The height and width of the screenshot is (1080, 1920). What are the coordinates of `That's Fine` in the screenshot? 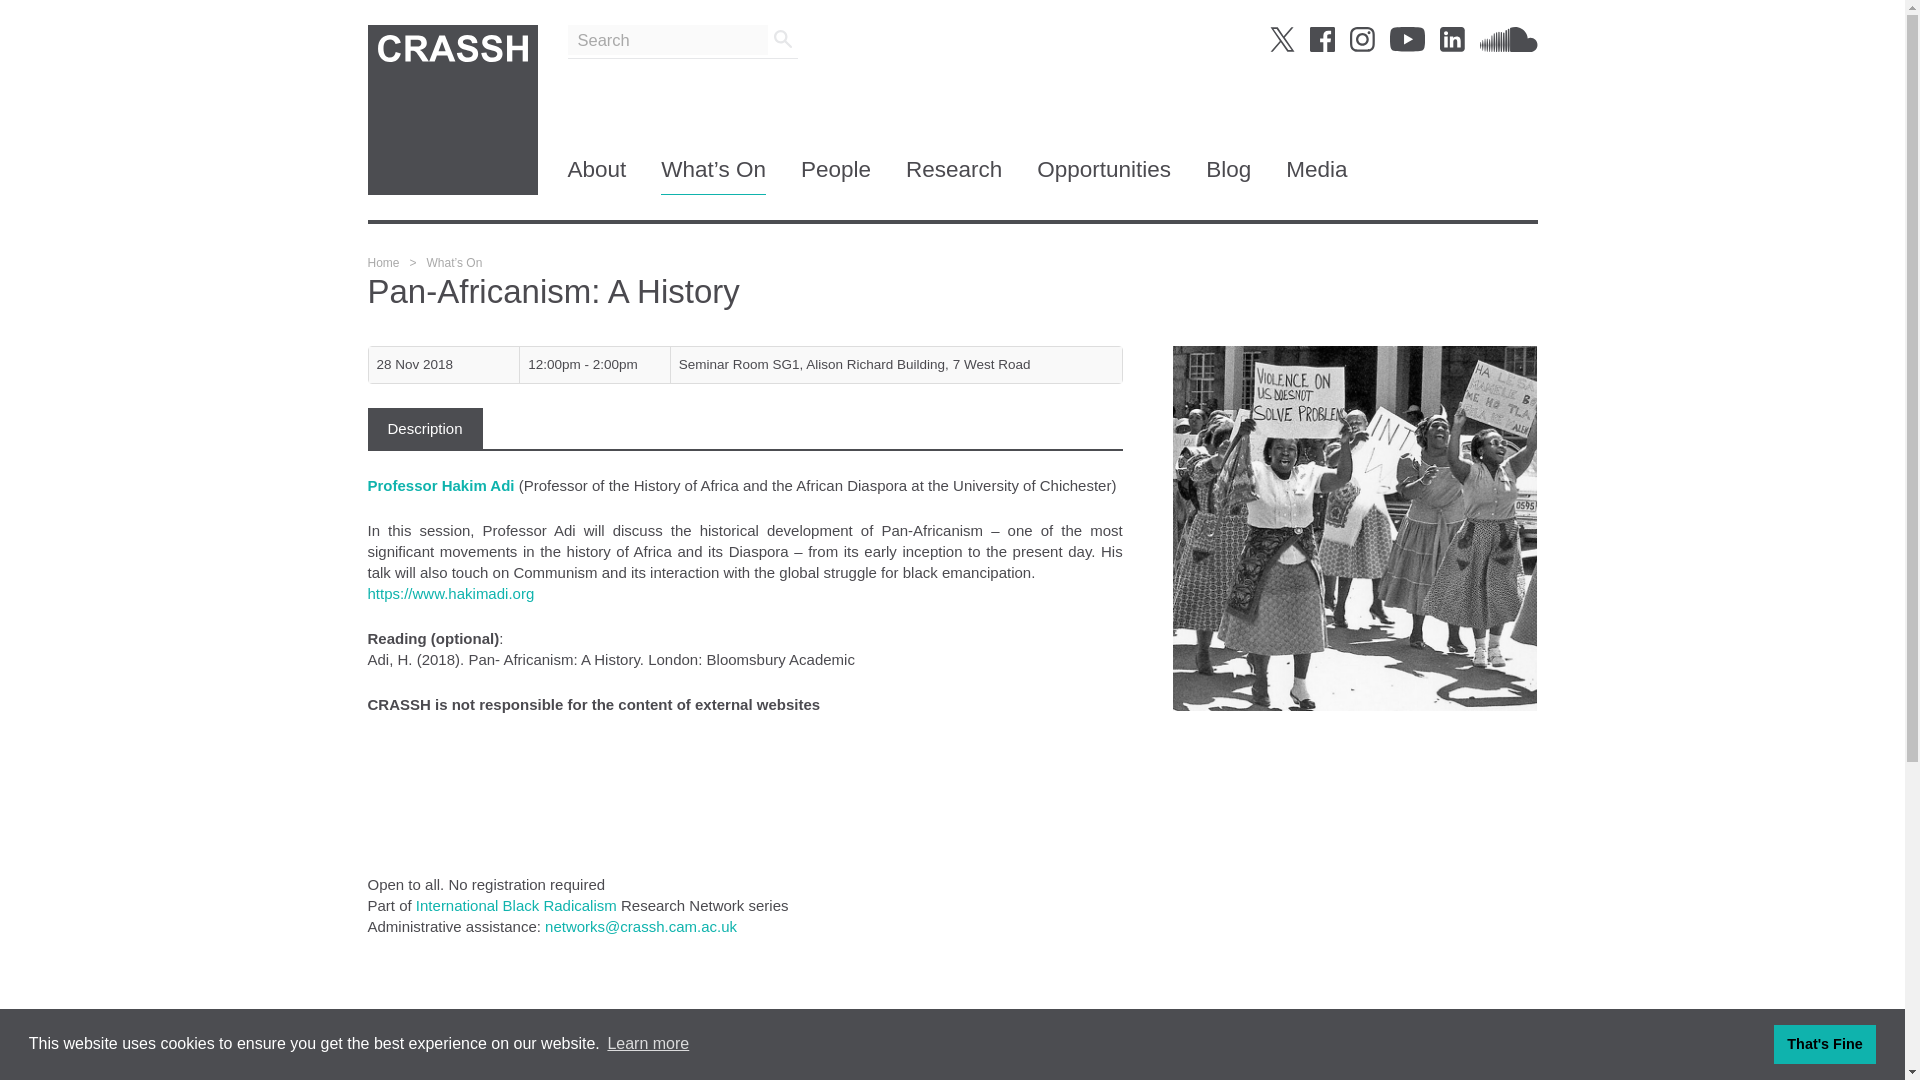 It's located at (1824, 1043).